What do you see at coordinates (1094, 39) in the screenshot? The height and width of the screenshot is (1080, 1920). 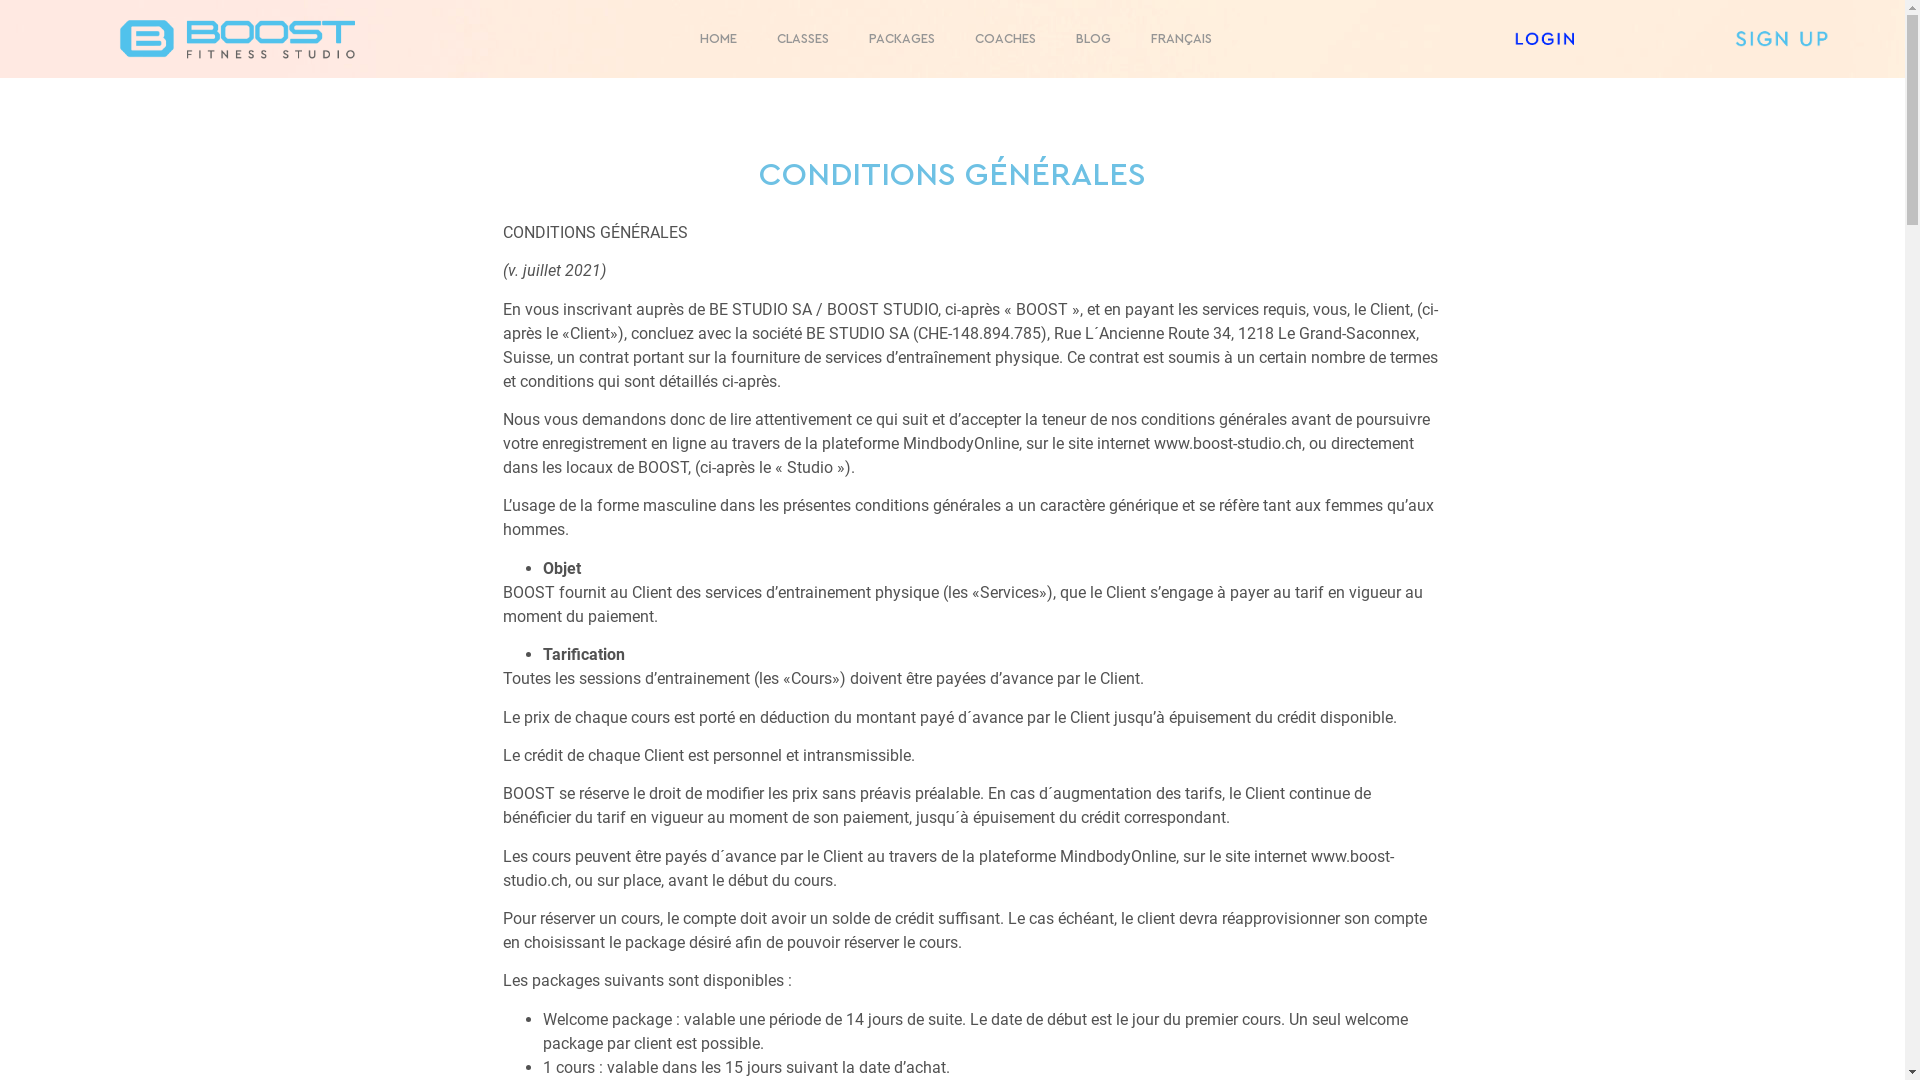 I see `BLOG` at bounding box center [1094, 39].